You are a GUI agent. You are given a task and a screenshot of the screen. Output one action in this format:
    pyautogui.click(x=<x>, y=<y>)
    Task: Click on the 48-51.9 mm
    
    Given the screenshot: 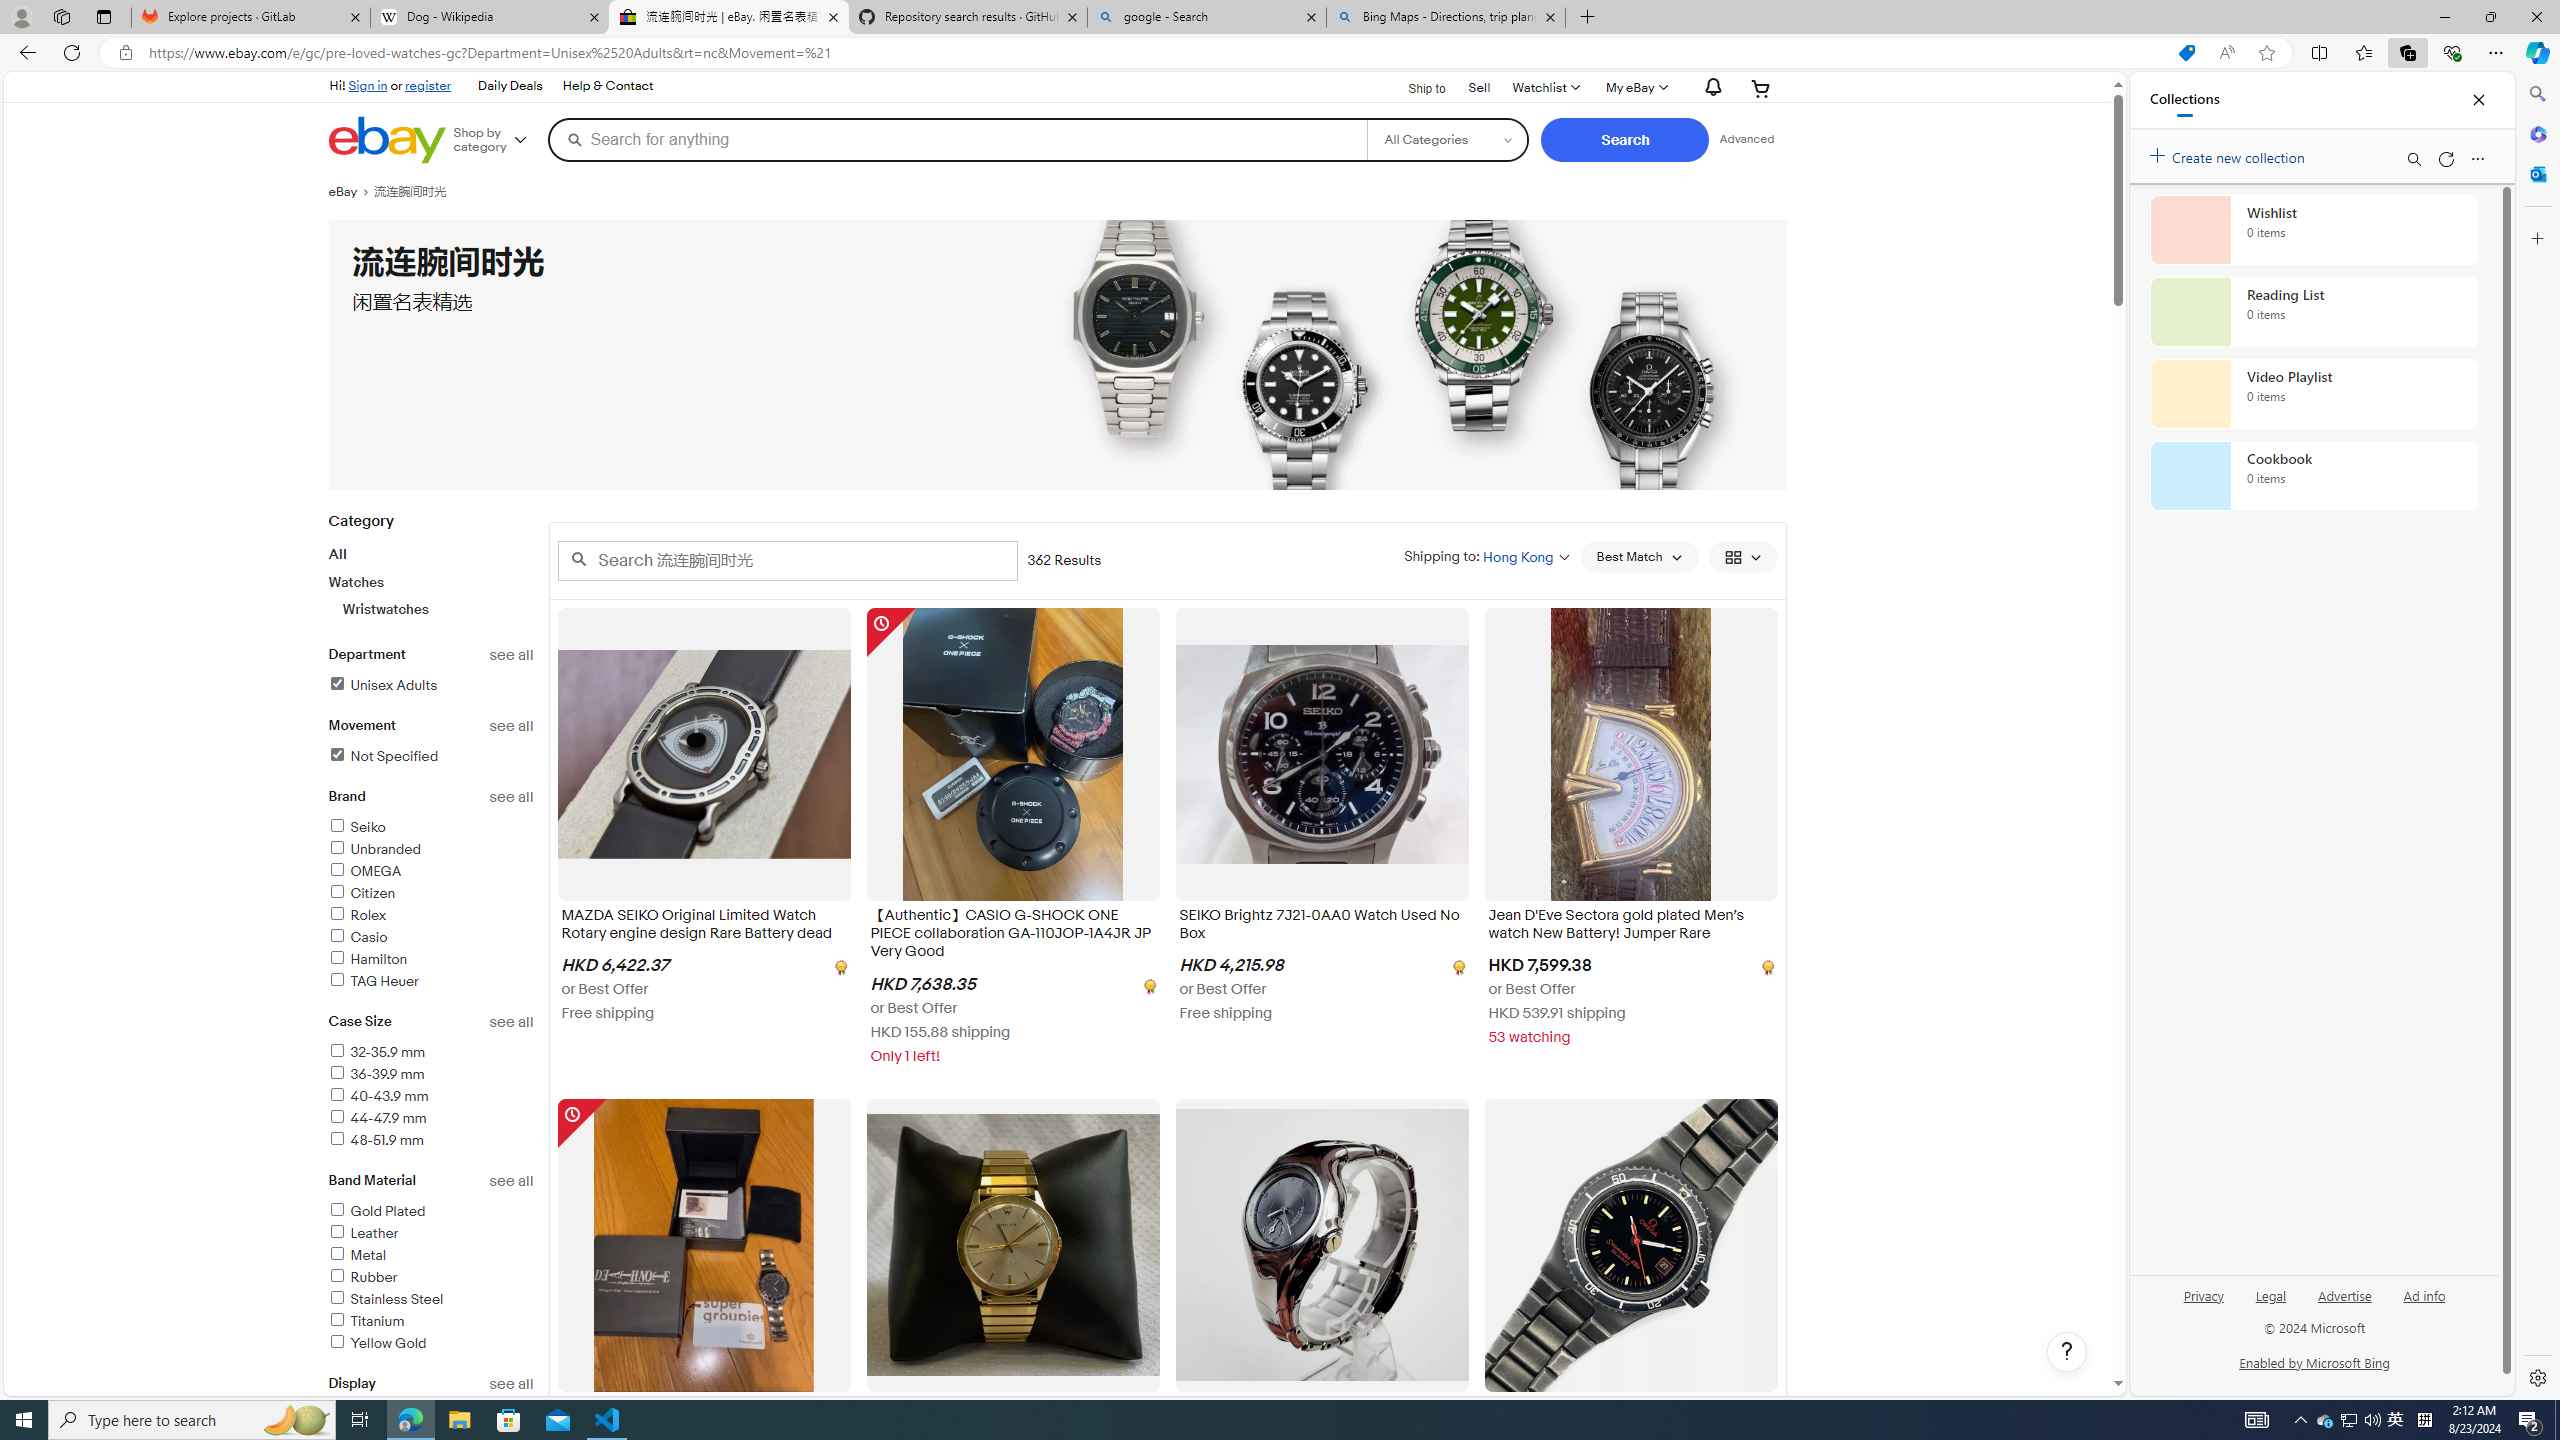 What is the action you would take?
    pyautogui.click(x=431, y=1140)
    